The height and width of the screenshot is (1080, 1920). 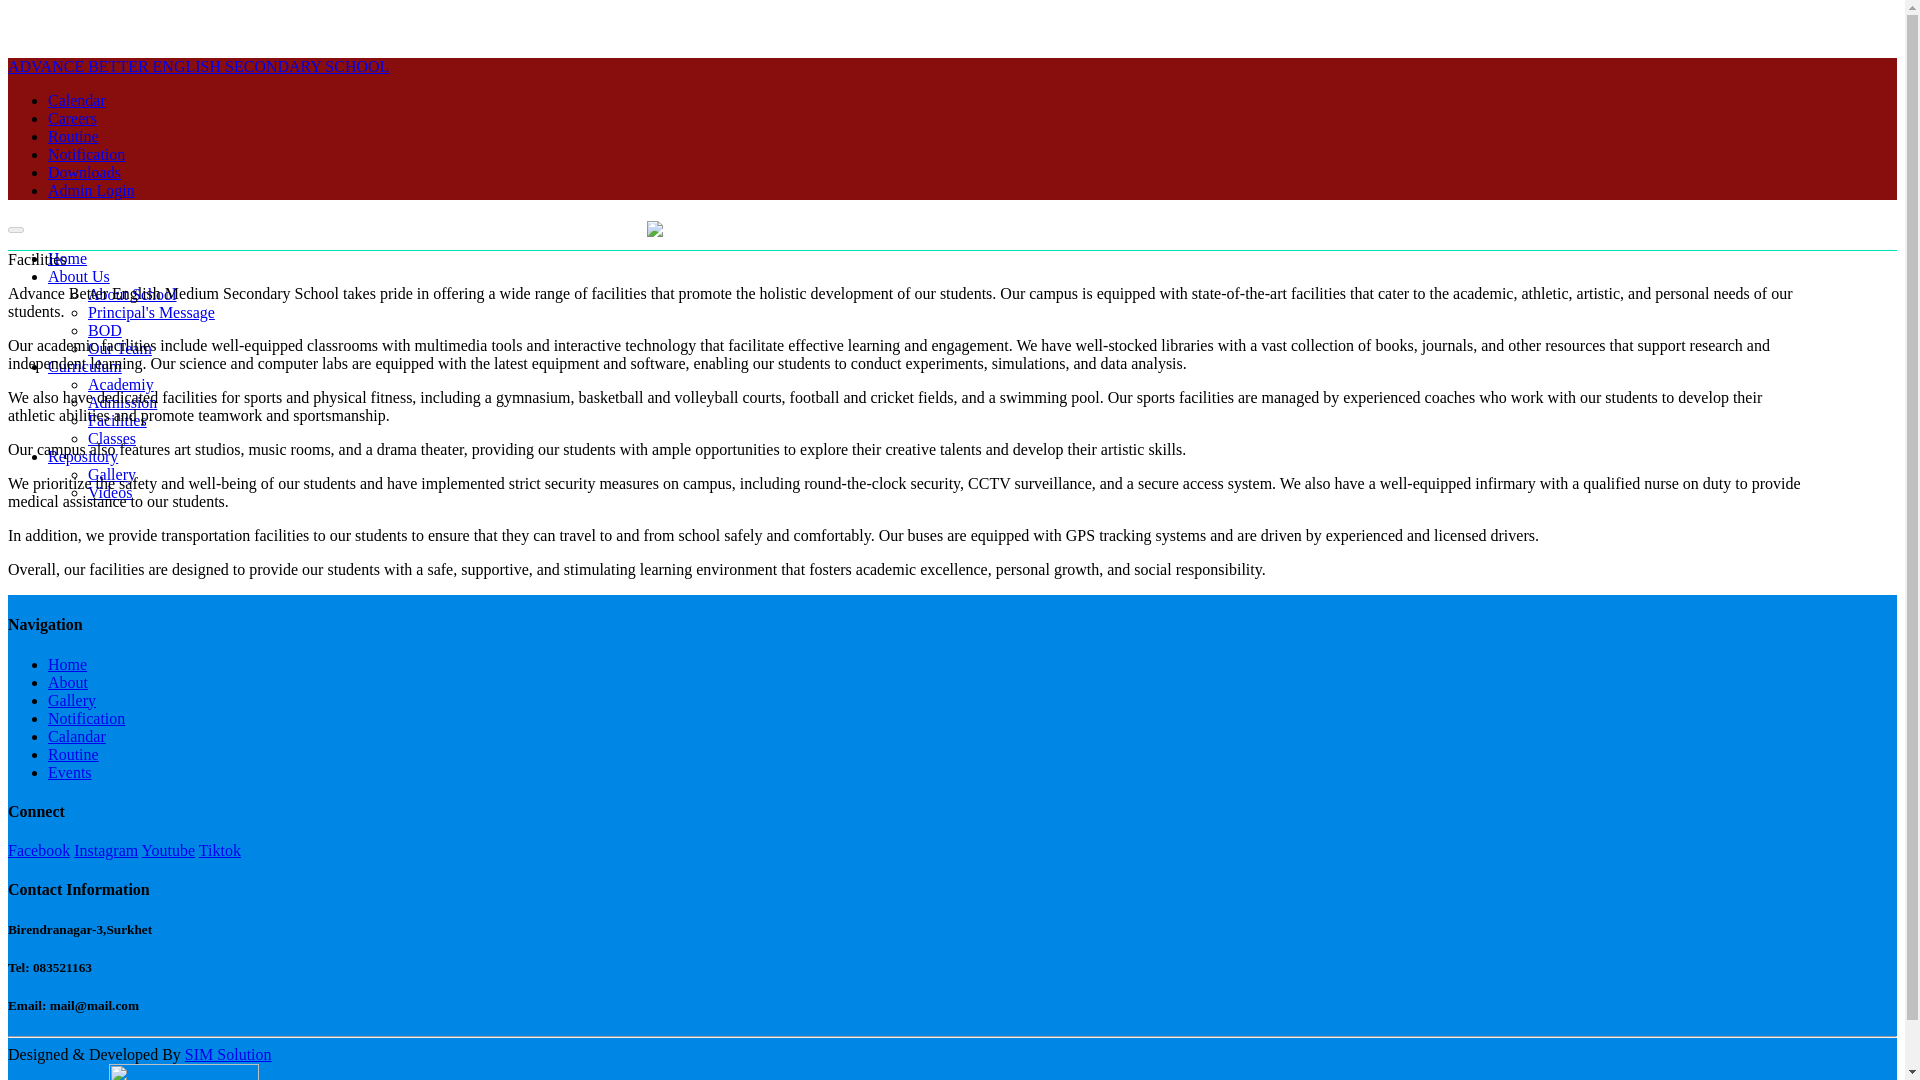 I want to click on Notification, so click(x=86, y=154).